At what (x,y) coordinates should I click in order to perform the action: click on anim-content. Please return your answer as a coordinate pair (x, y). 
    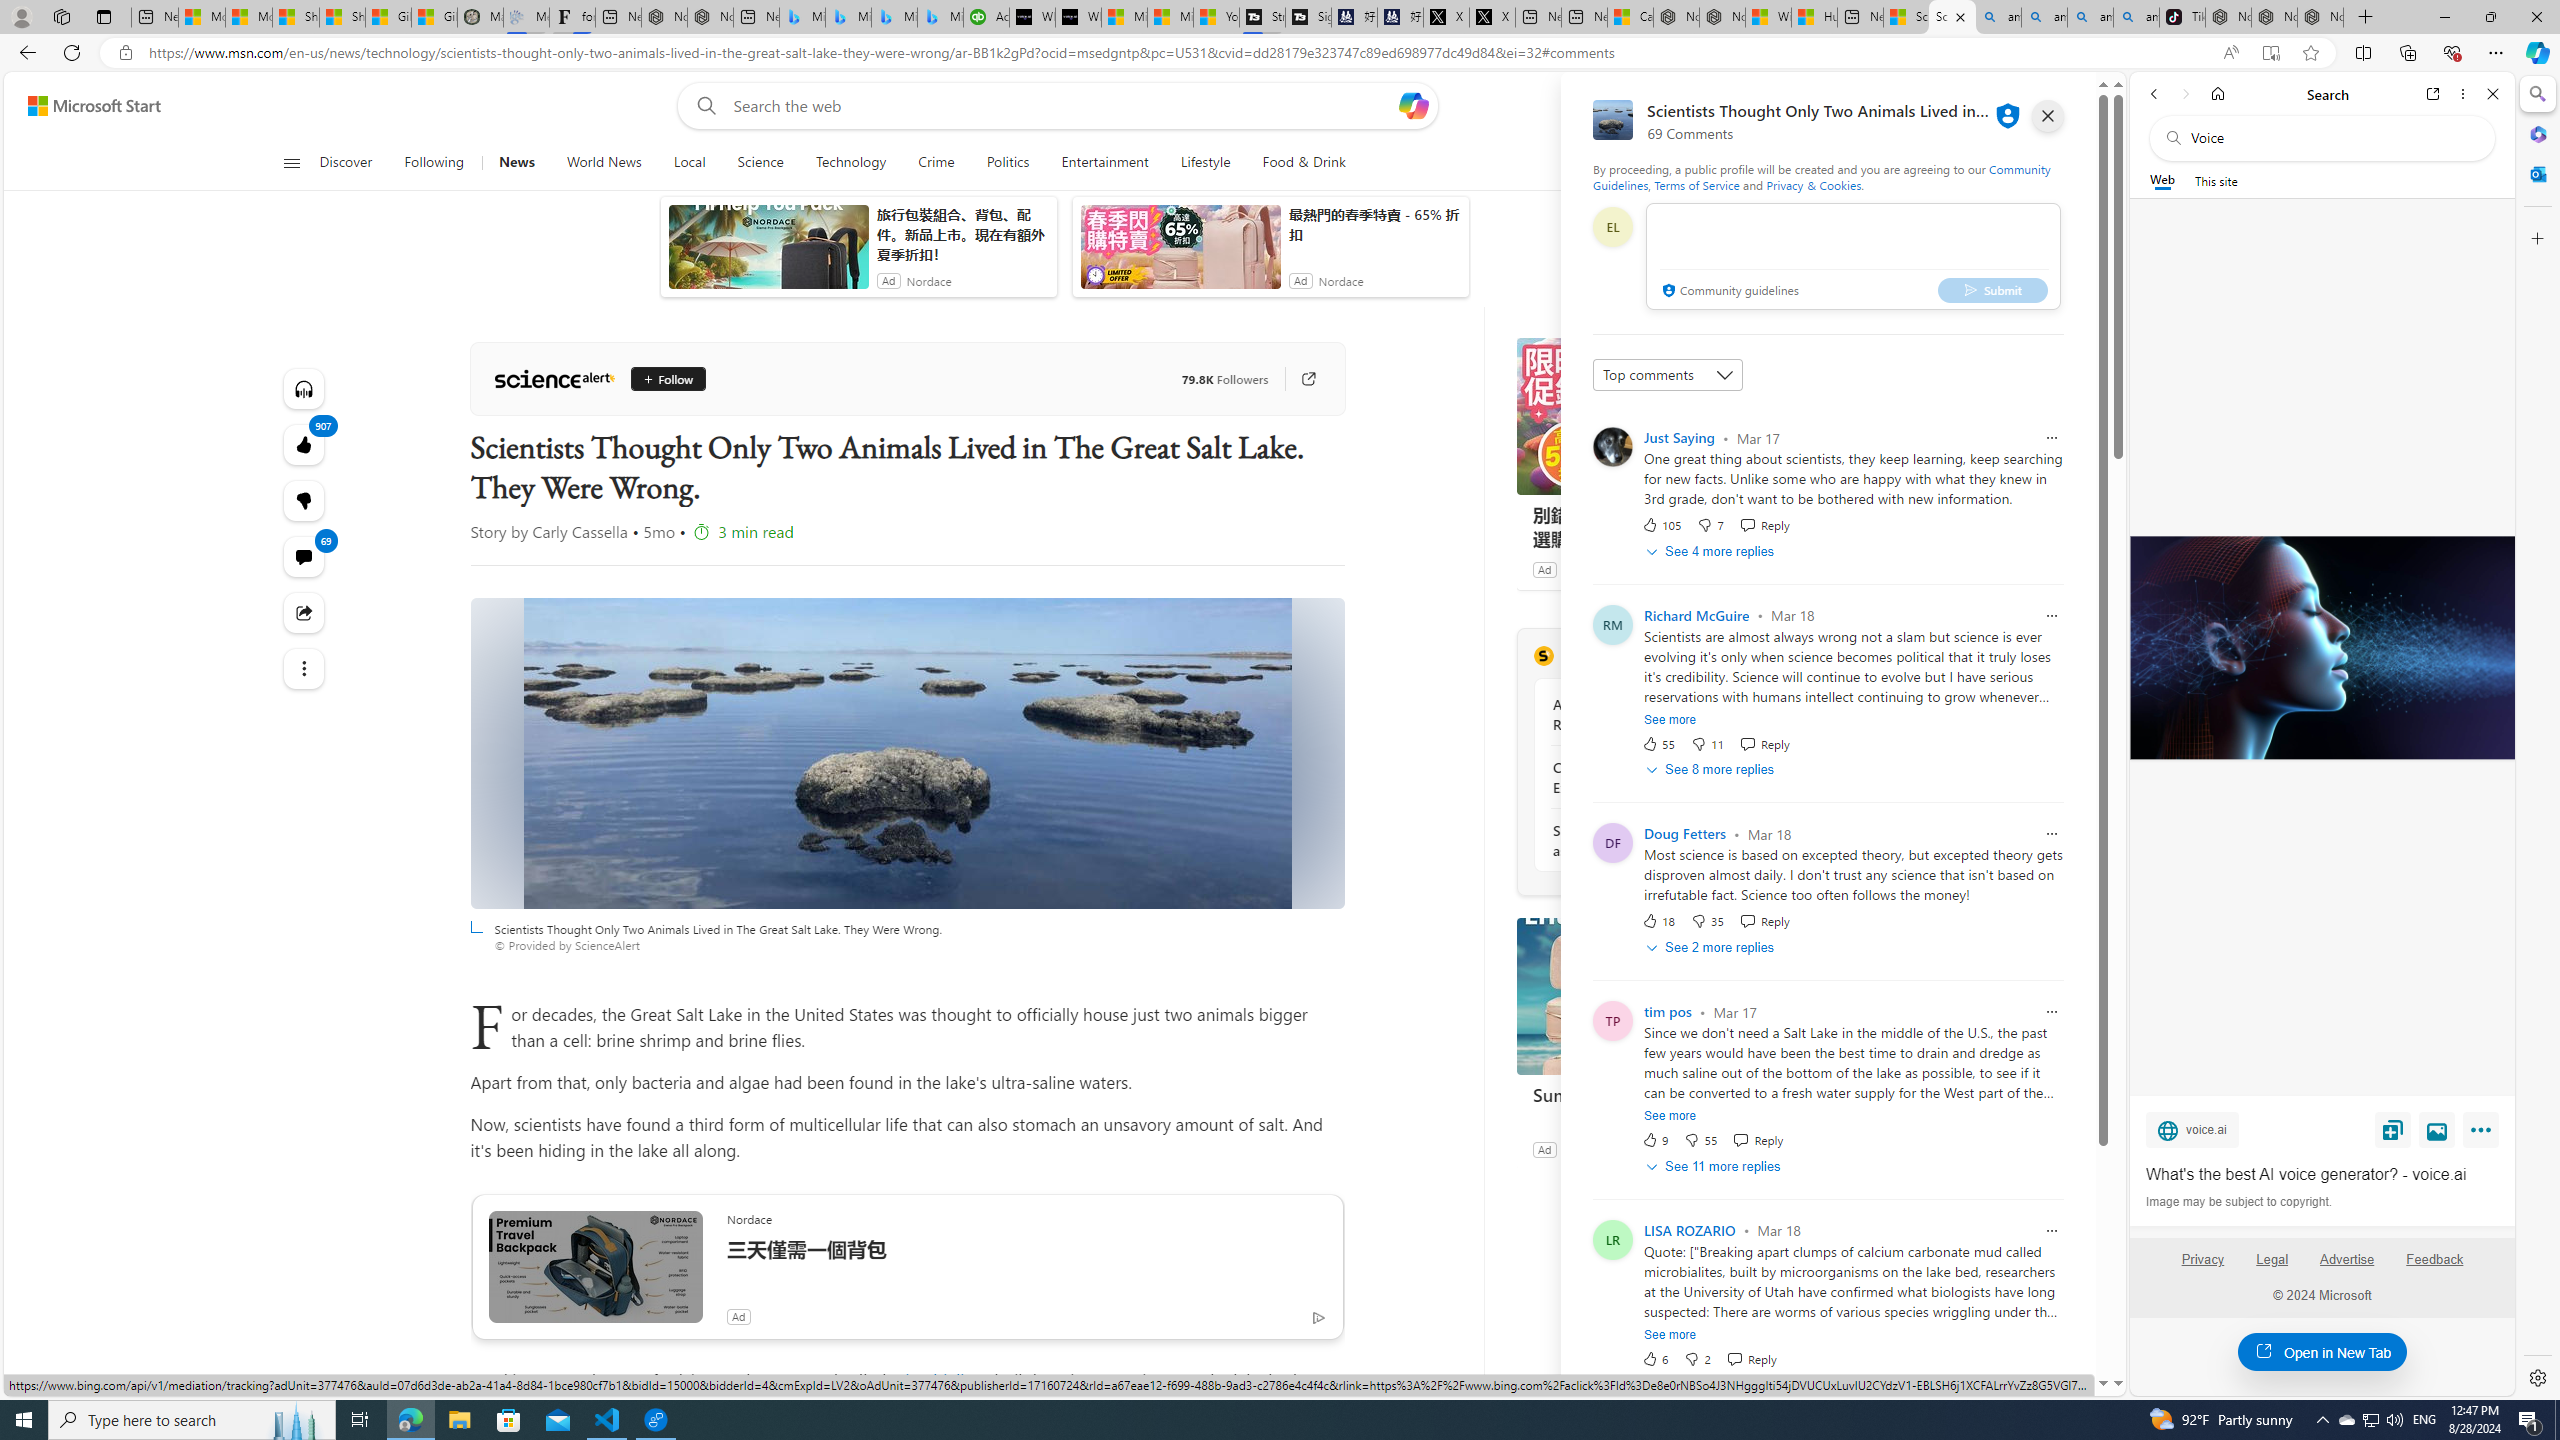
    Looking at the image, I should click on (1180, 254).